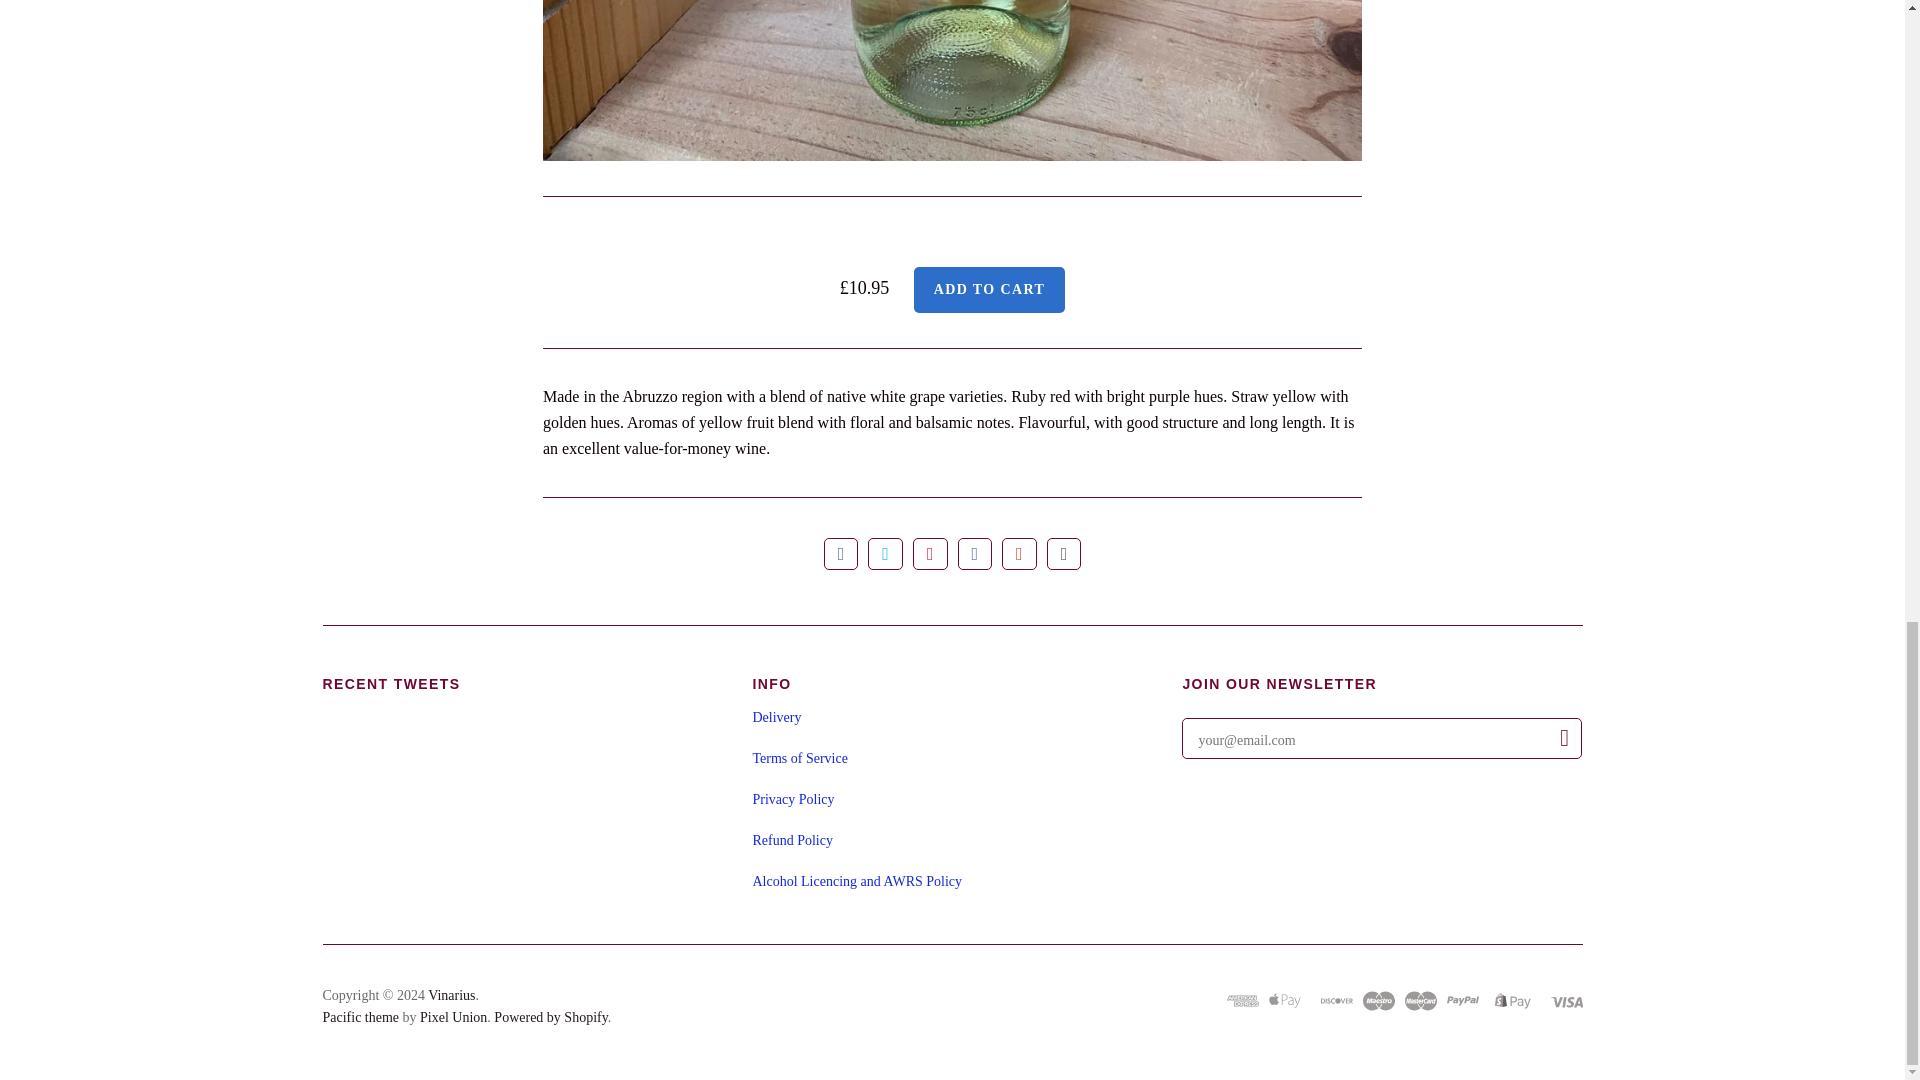  I want to click on Delivery Information, so click(776, 716).